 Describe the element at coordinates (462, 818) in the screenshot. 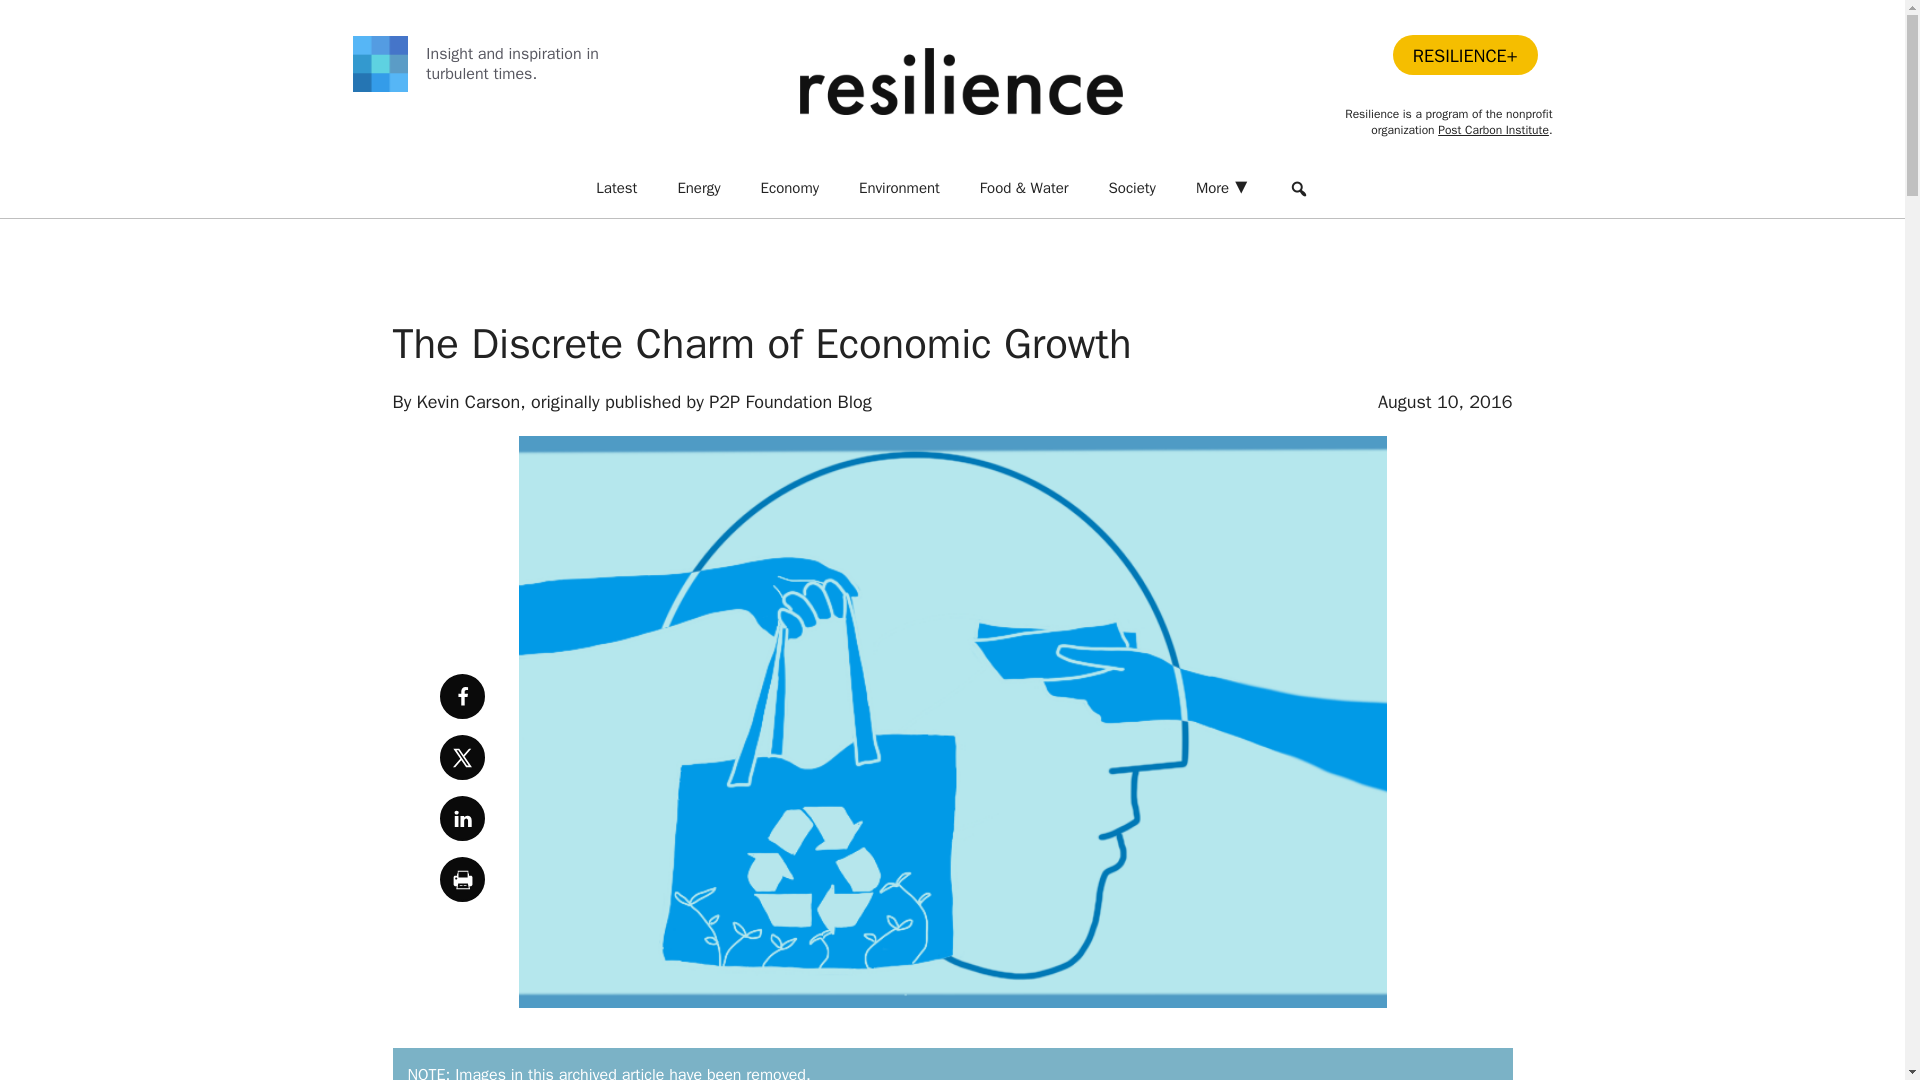

I see `Share on LinkedIn` at that location.